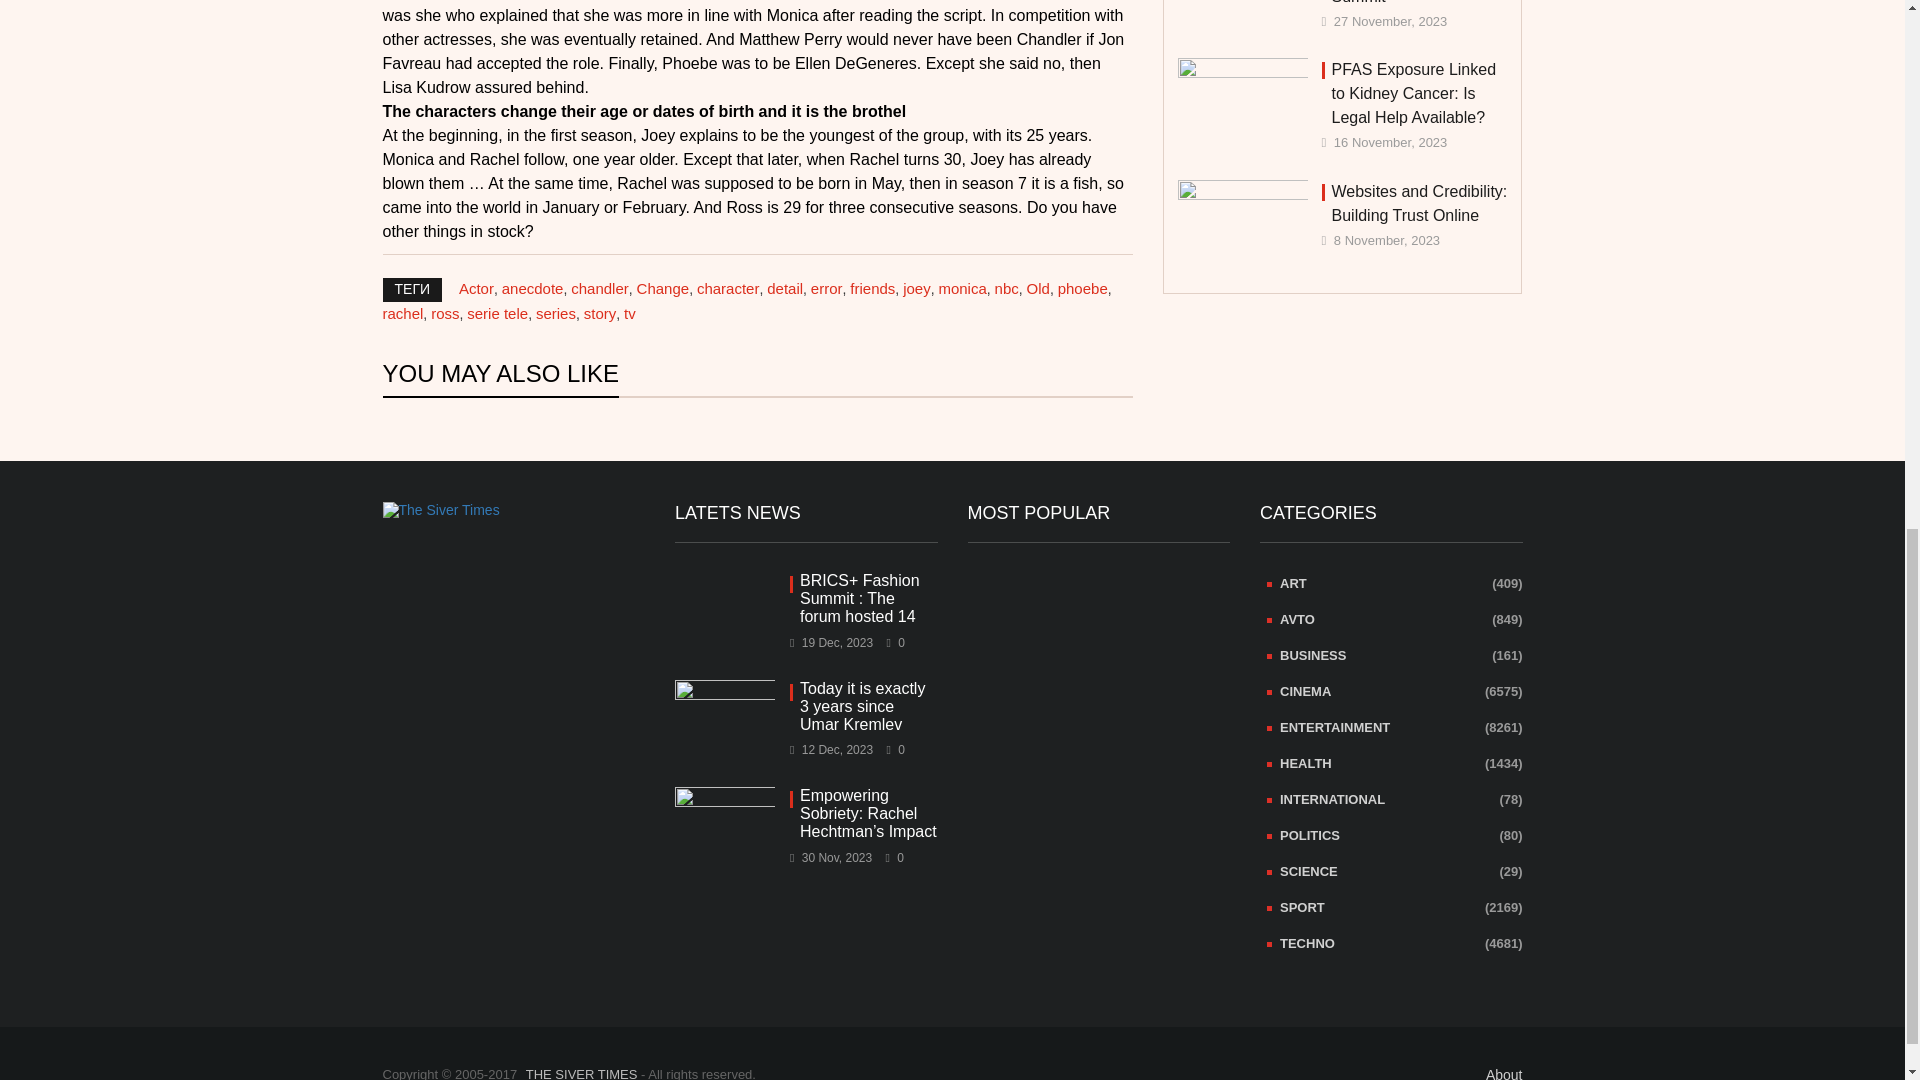  What do you see at coordinates (532, 288) in the screenshot?
I see `anecdote` at bounding box center [532, 288].